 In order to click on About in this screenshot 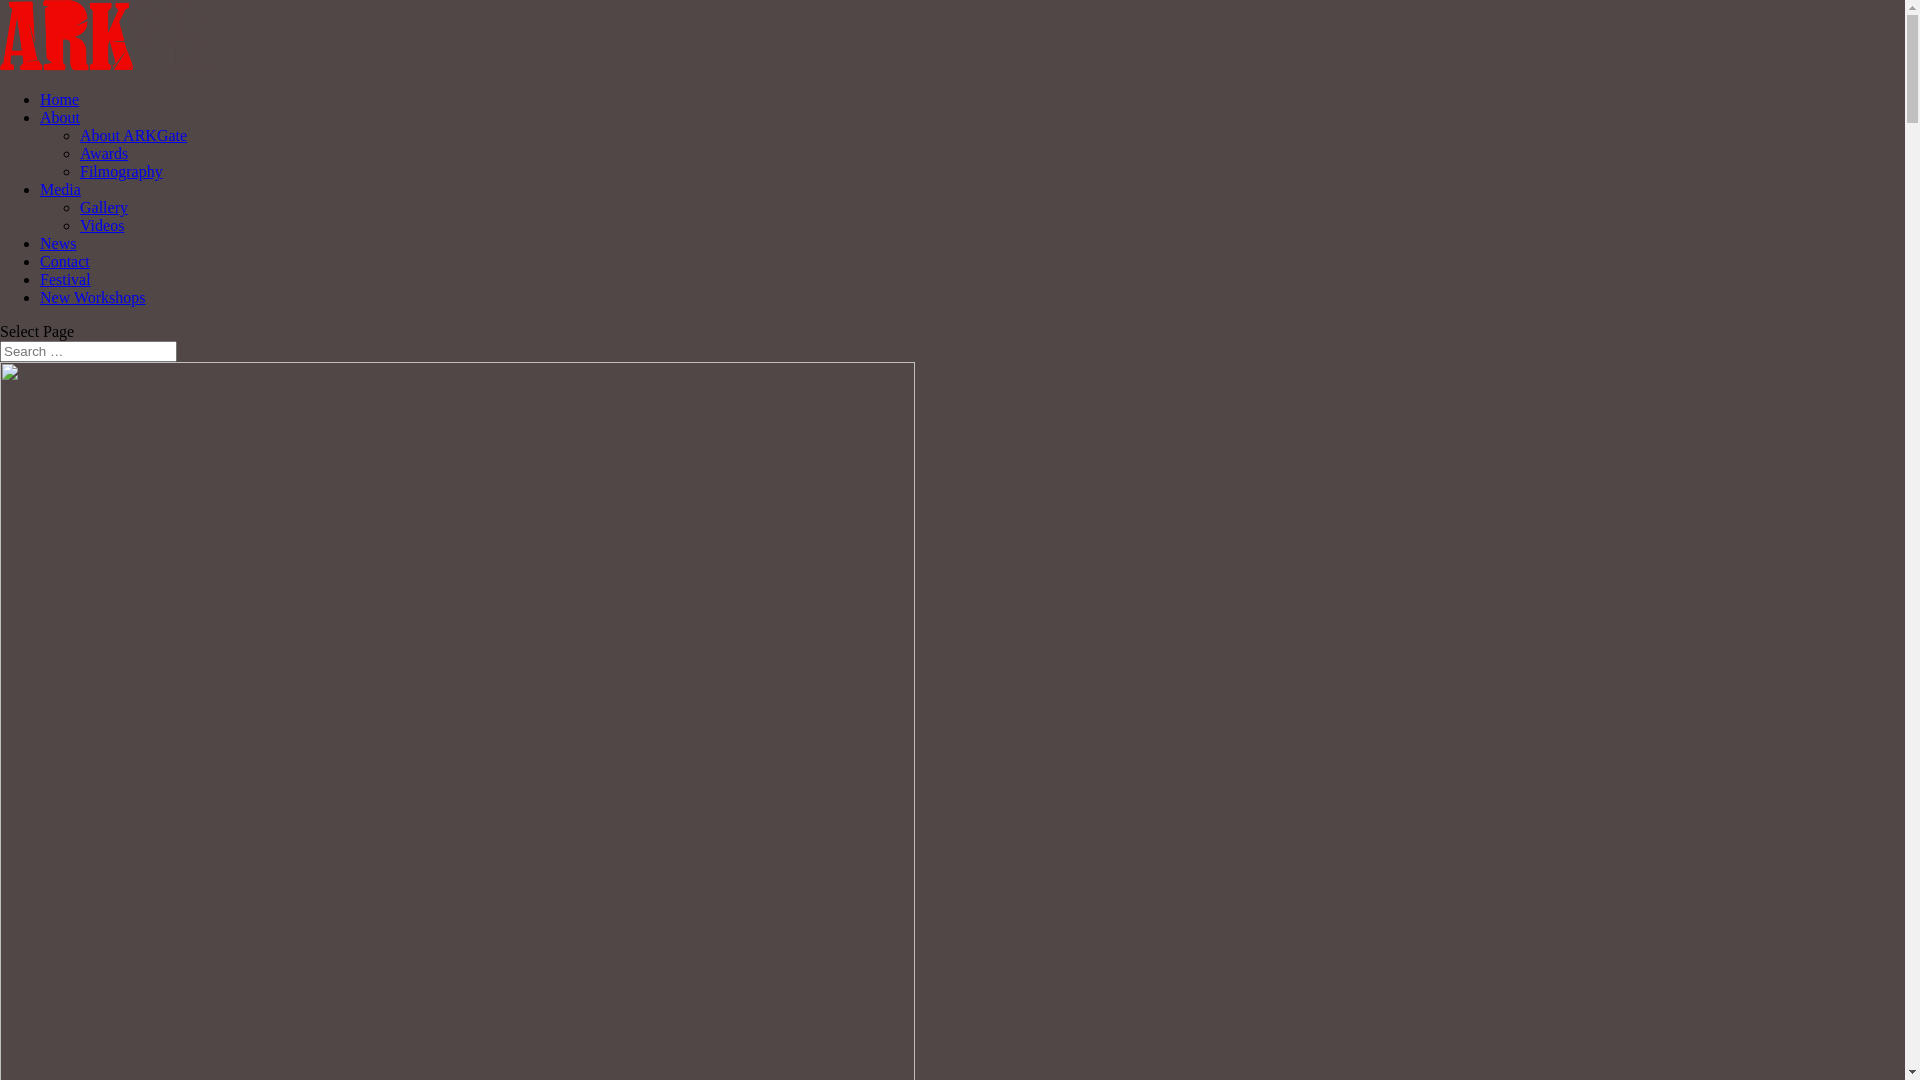, I will do `click(60, 118)`.